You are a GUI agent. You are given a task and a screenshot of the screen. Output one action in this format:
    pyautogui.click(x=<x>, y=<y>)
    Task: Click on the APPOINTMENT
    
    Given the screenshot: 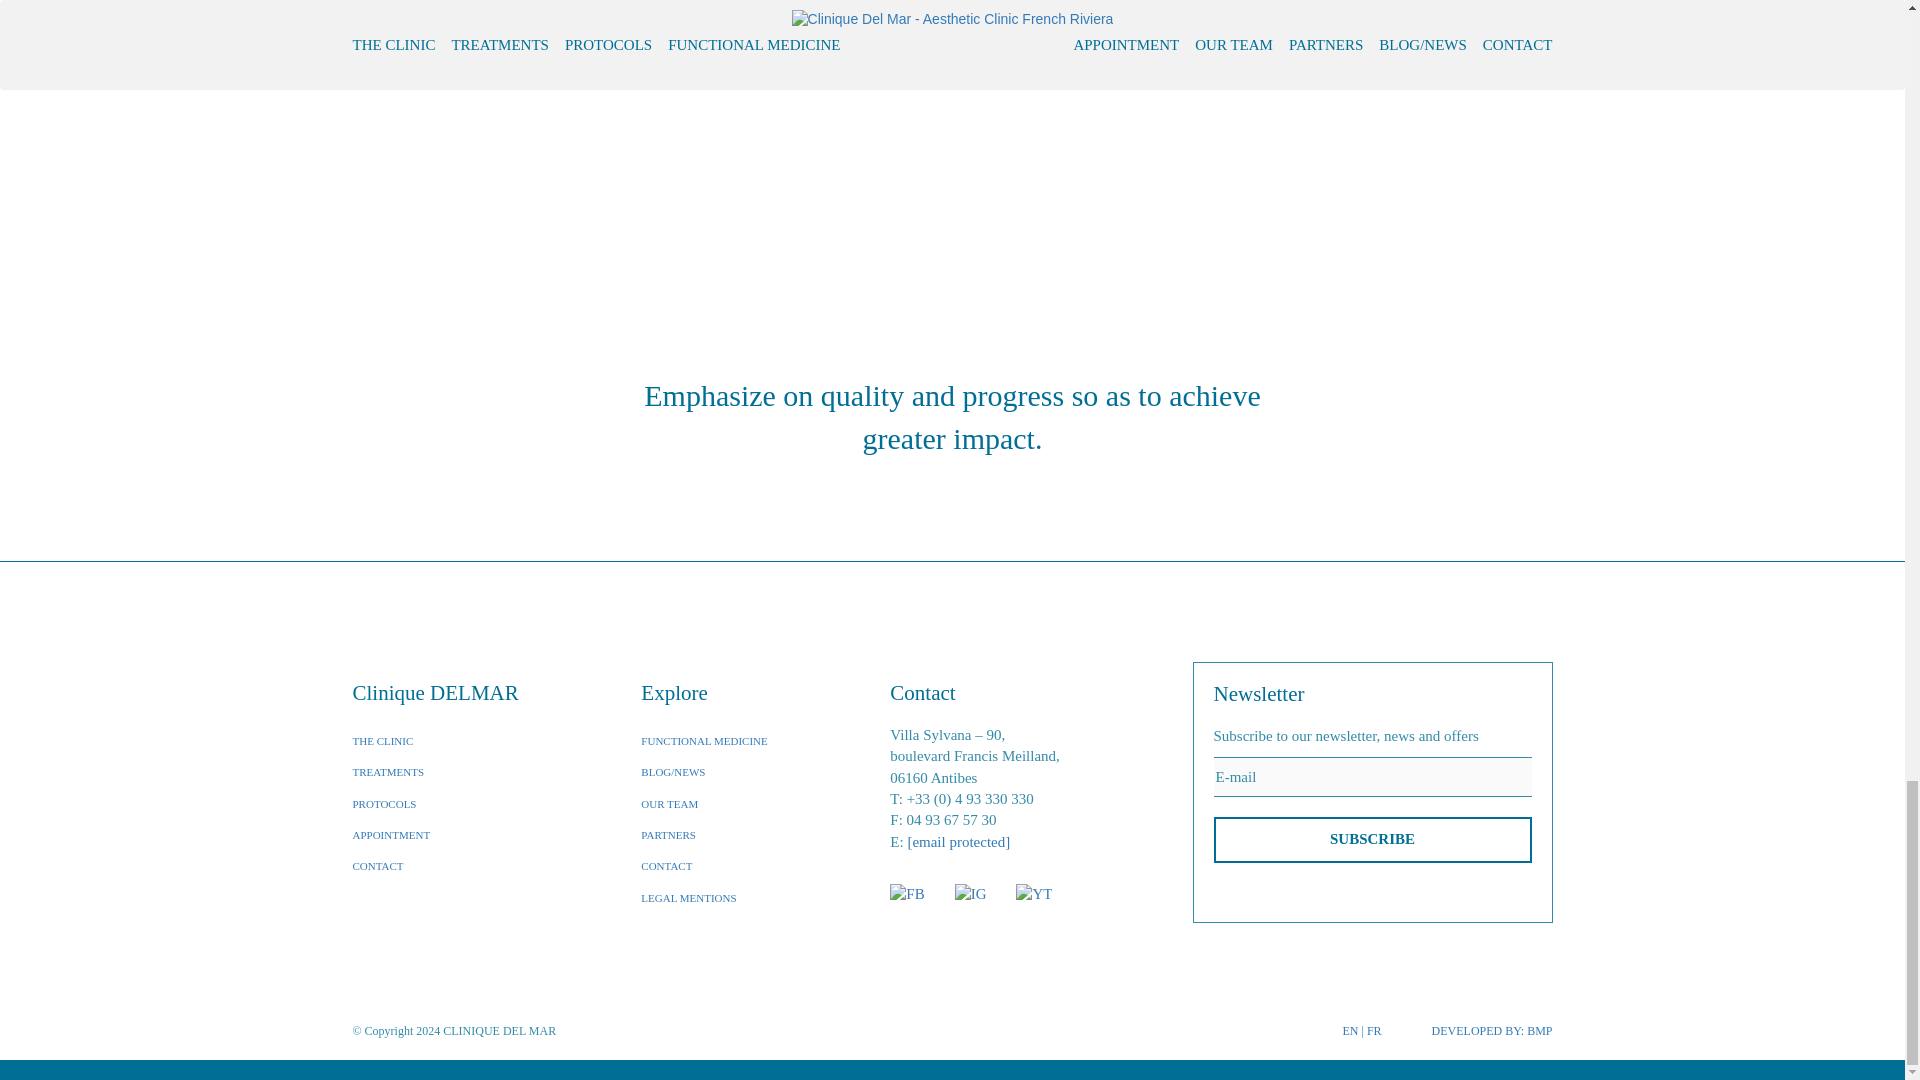 What is the action you would take?
    pyautogui.click(x=390, y=835)
    